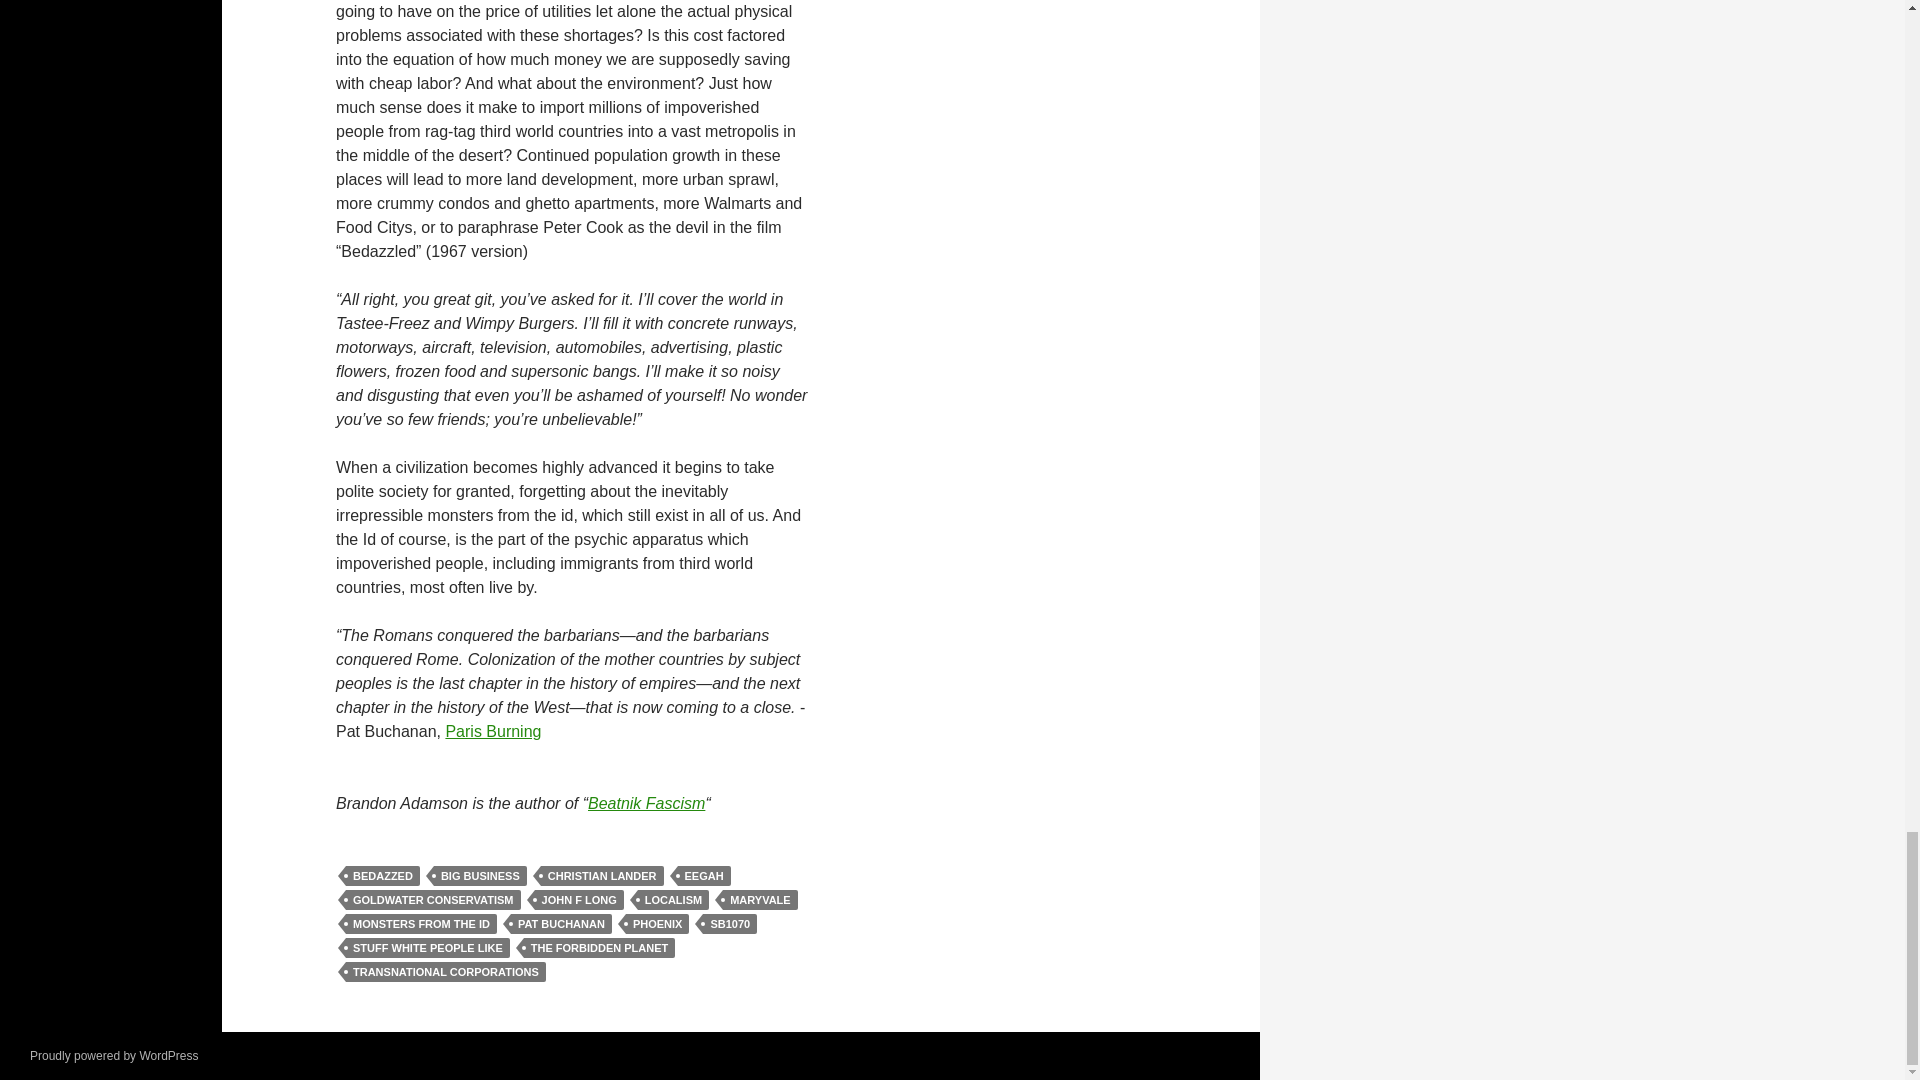 This screenshot has width=1920, height=1080. I want to click on Paris Burning, so click(493, 730).